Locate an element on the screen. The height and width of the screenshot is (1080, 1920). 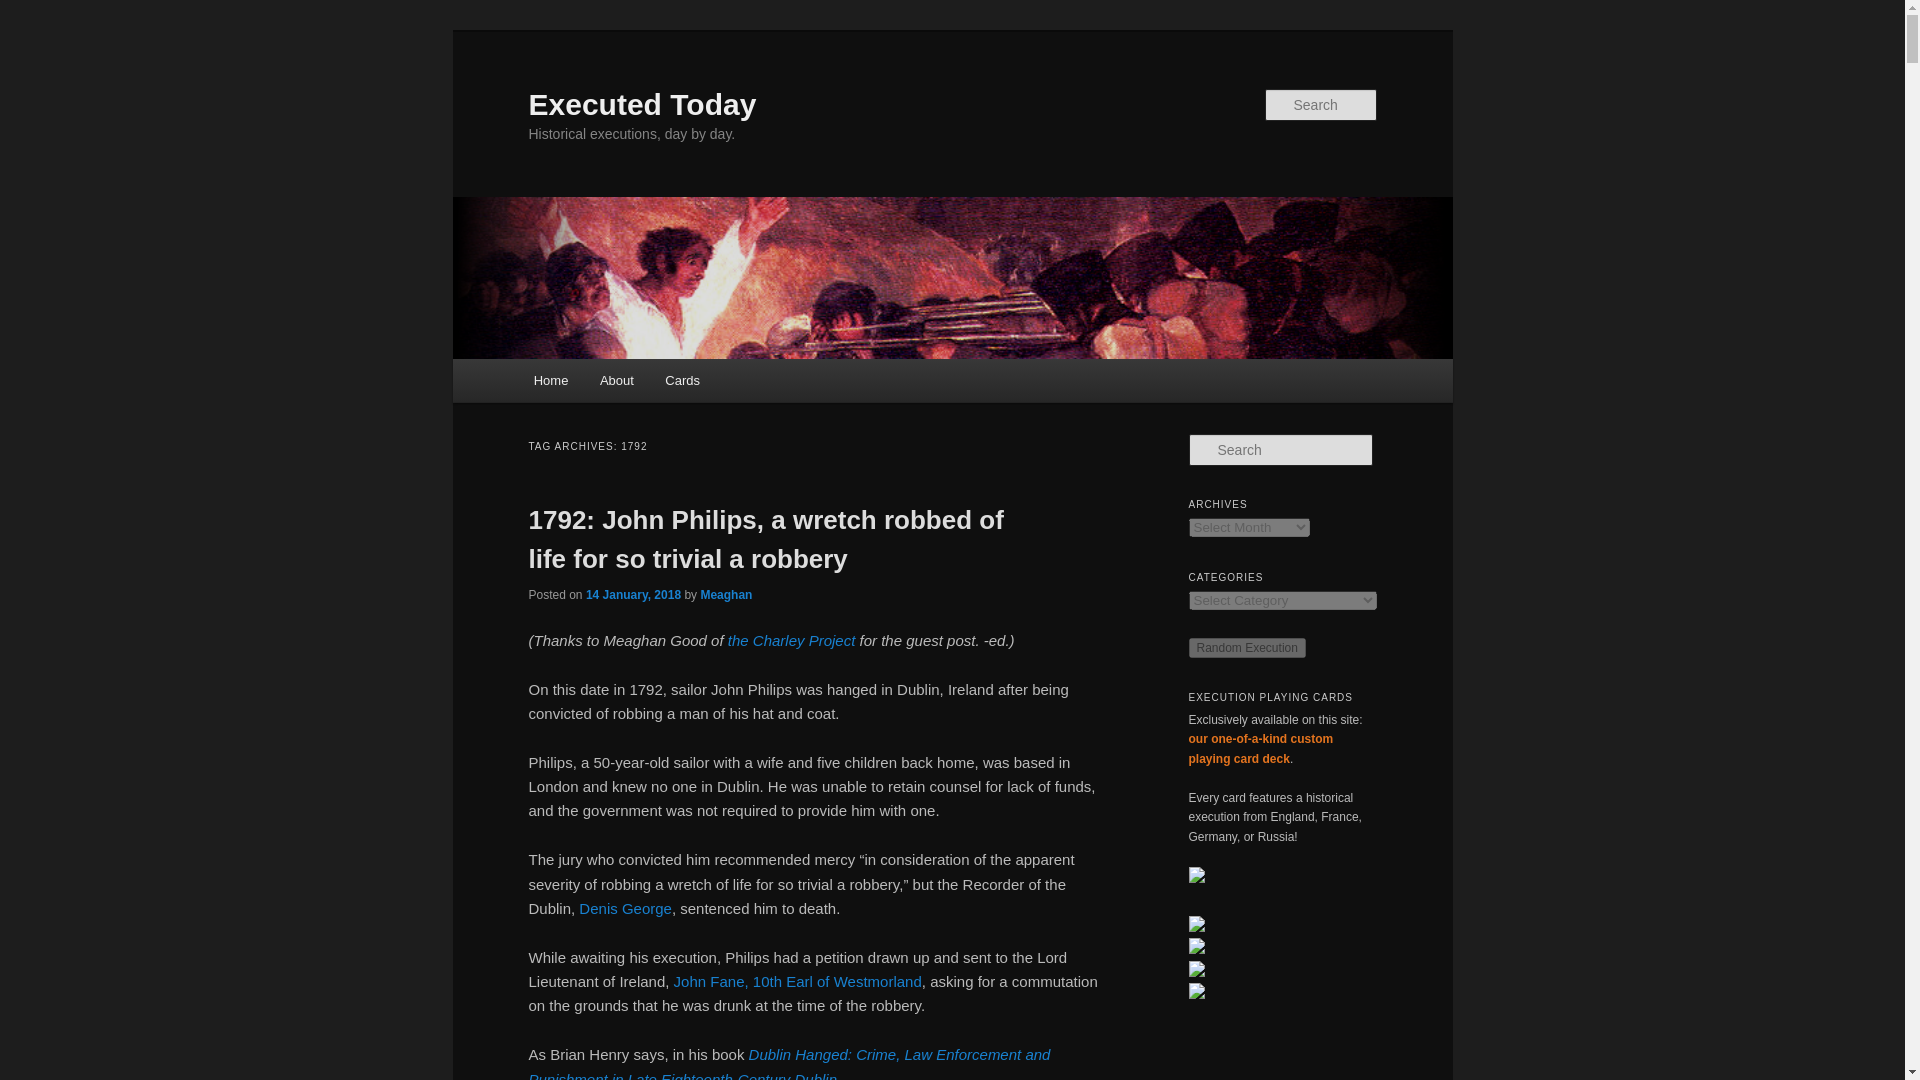
John Fane, 10th Earl of Westmorland is located at coordinates (797, 982).